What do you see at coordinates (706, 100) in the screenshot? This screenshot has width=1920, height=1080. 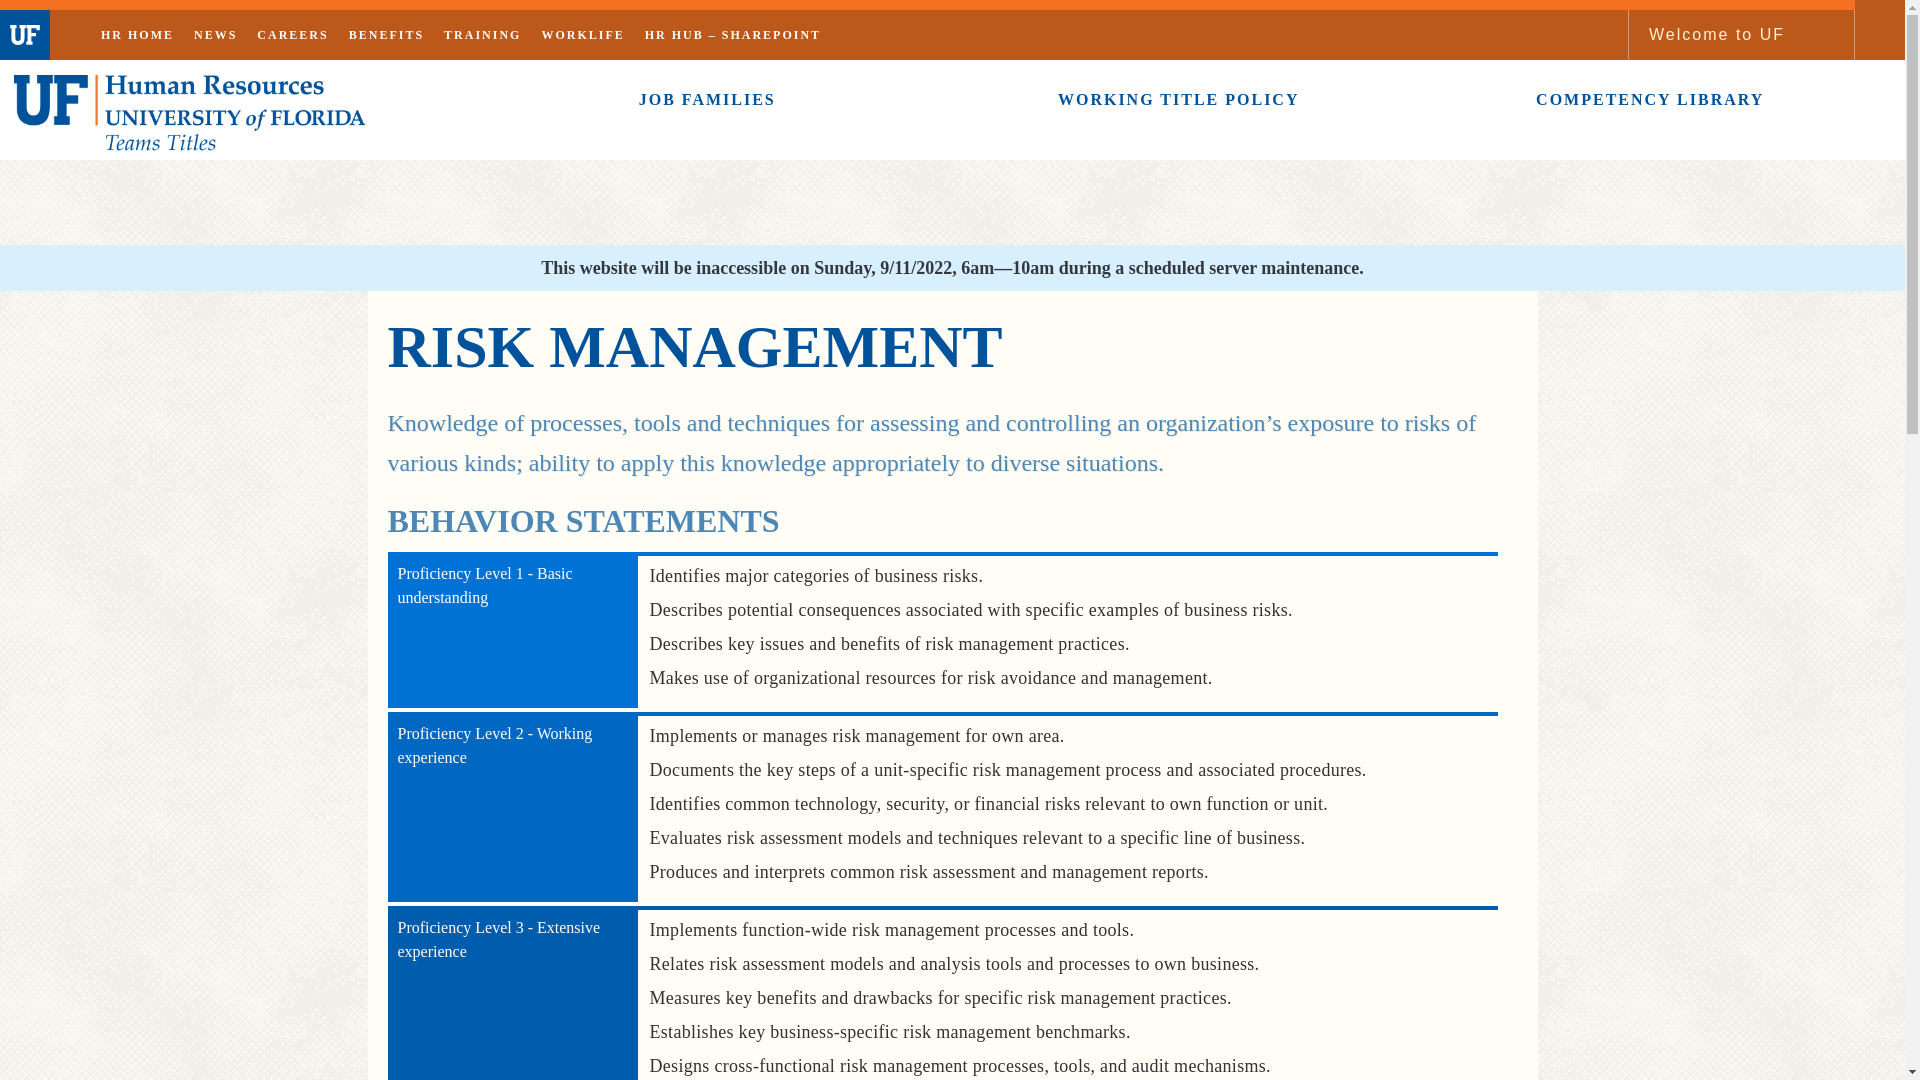 I see `JOB FAMILIES` at bounding box center [706, 100].